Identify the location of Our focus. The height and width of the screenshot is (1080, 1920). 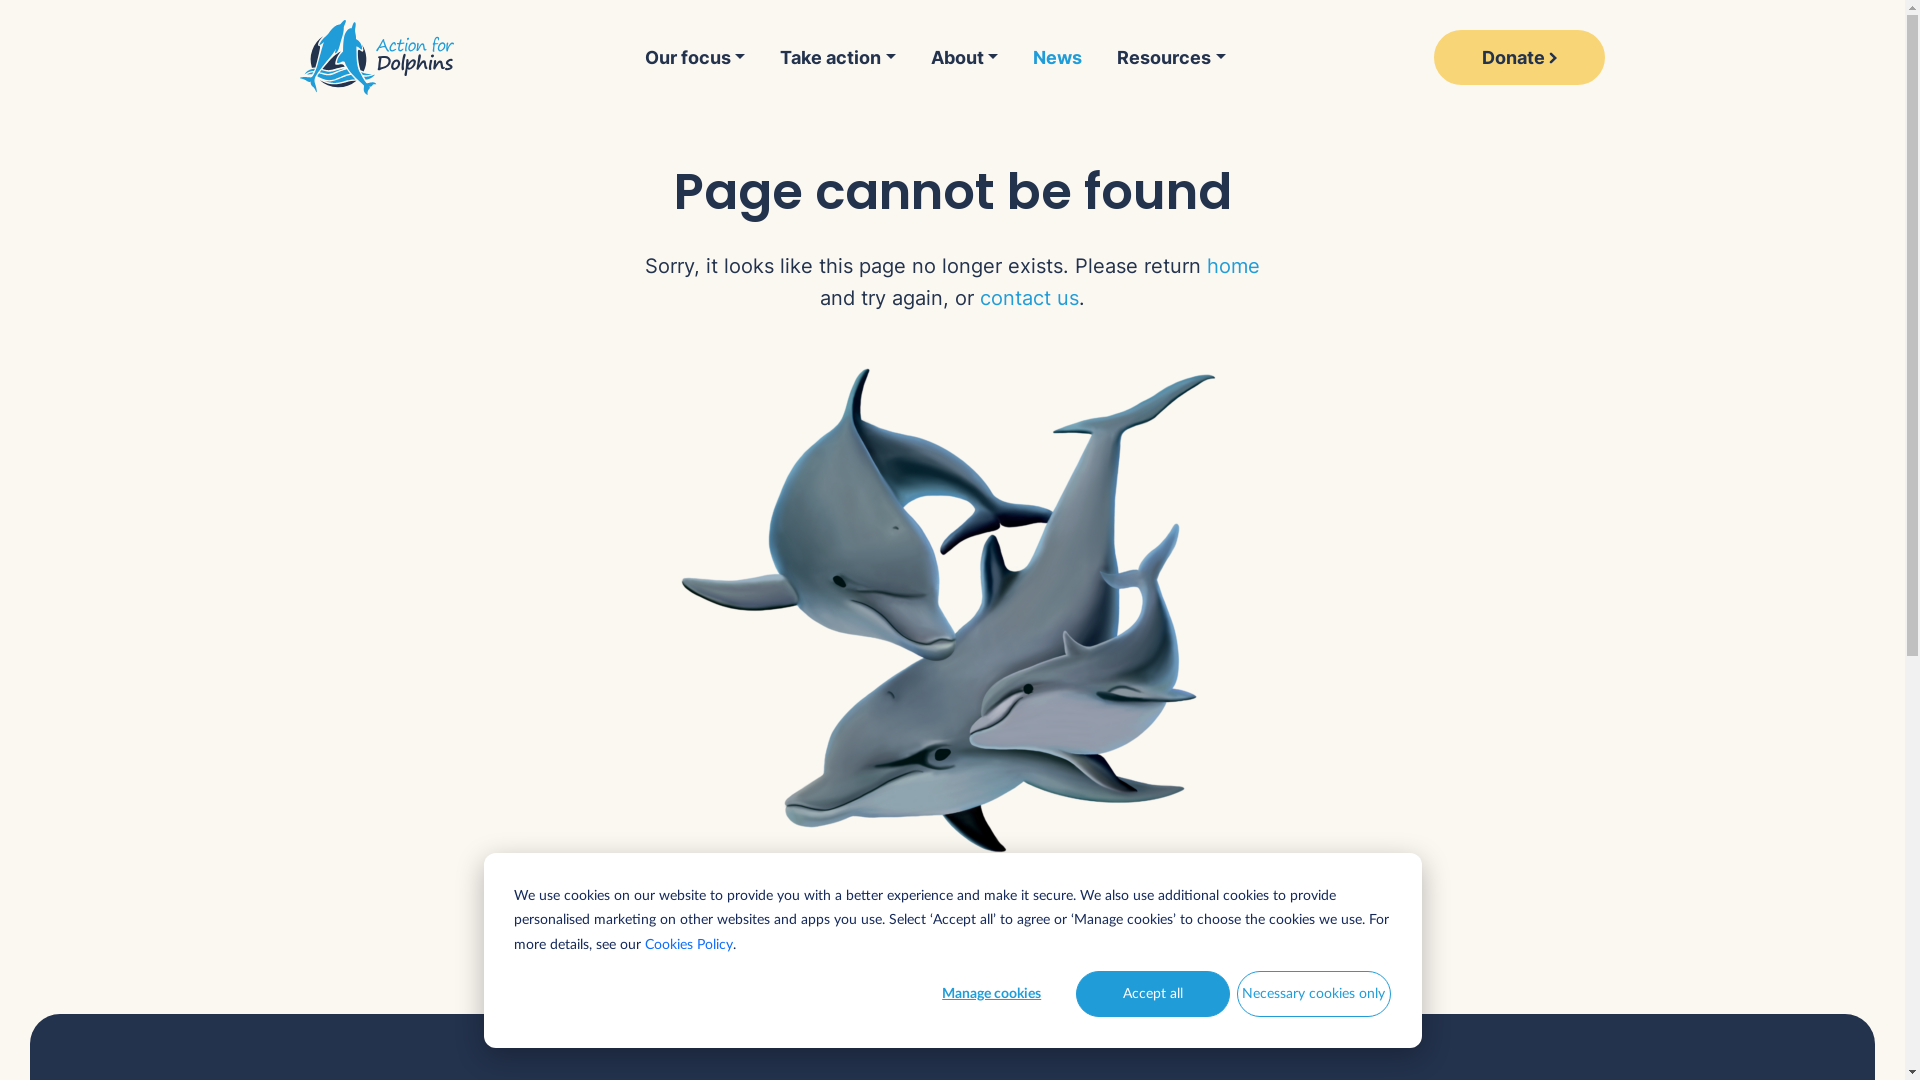
(704, 57).